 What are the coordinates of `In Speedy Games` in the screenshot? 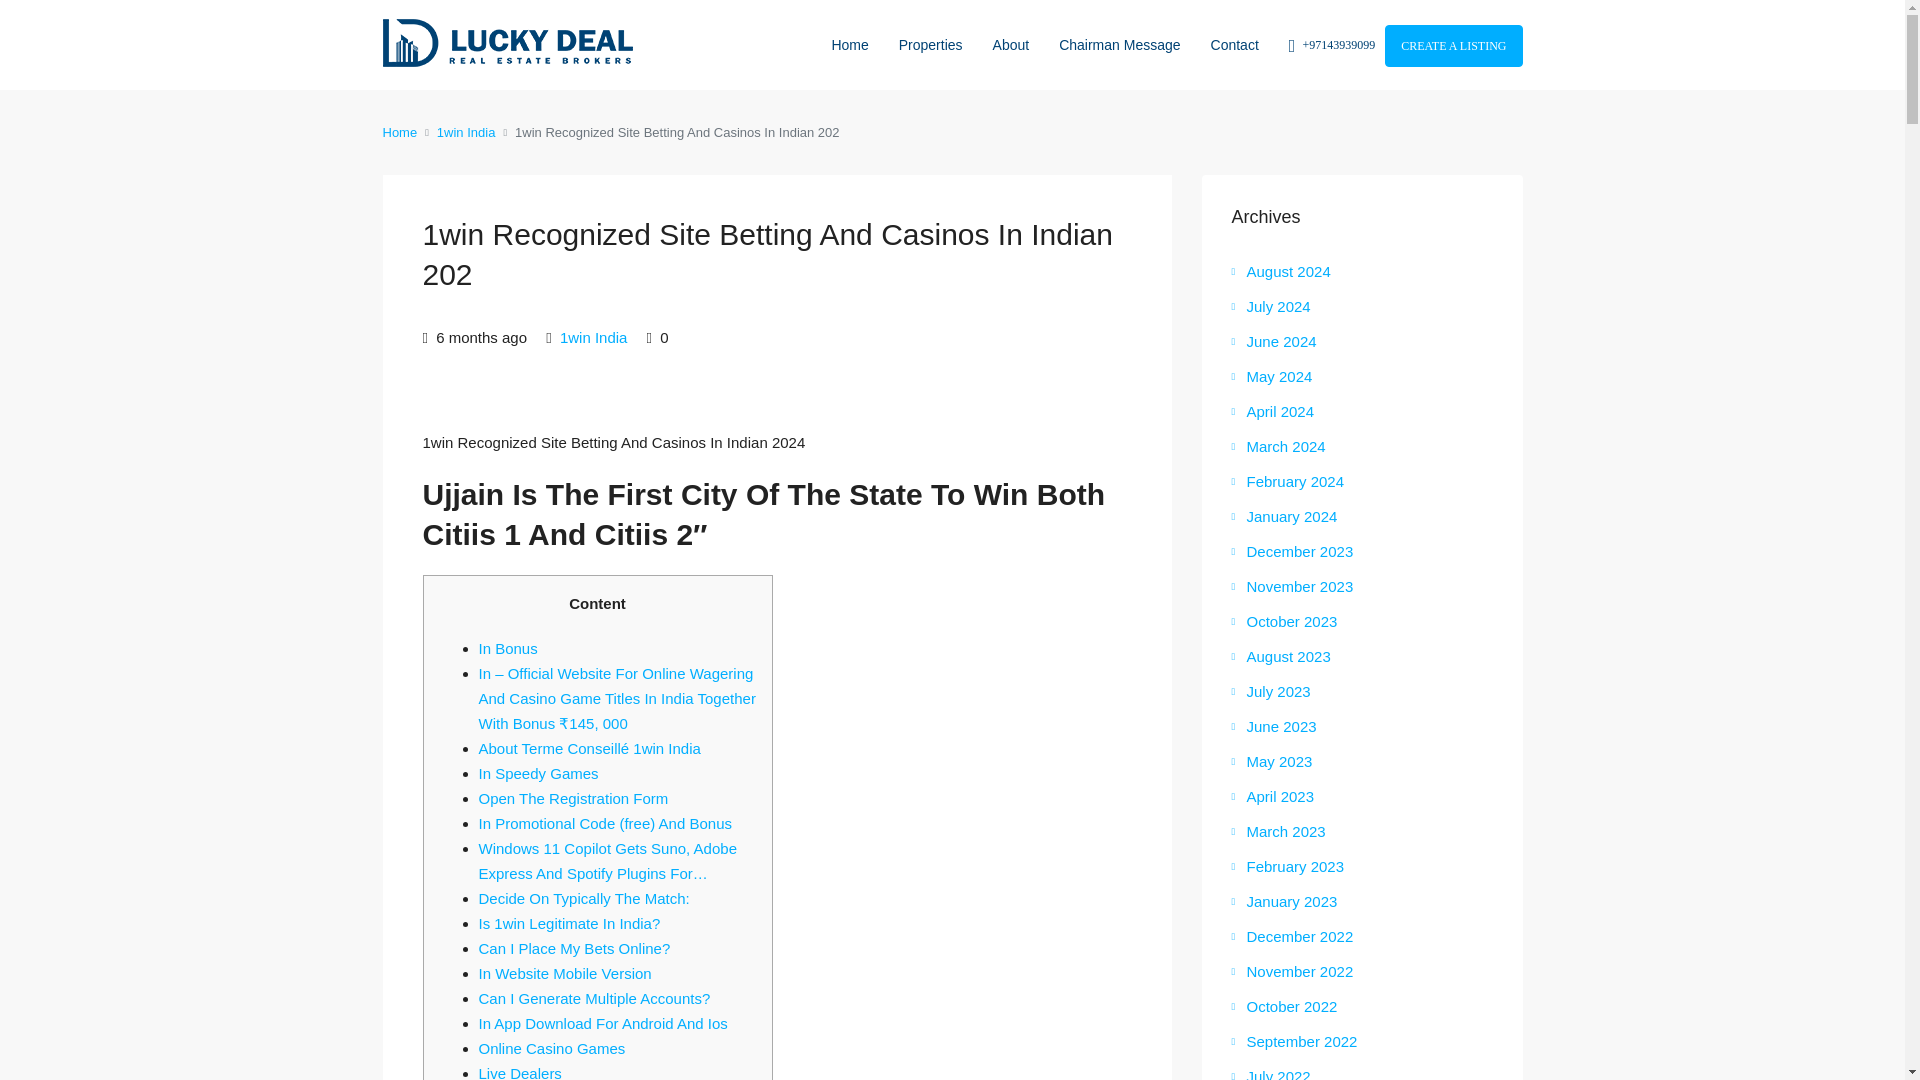 It's located at (538, 772).